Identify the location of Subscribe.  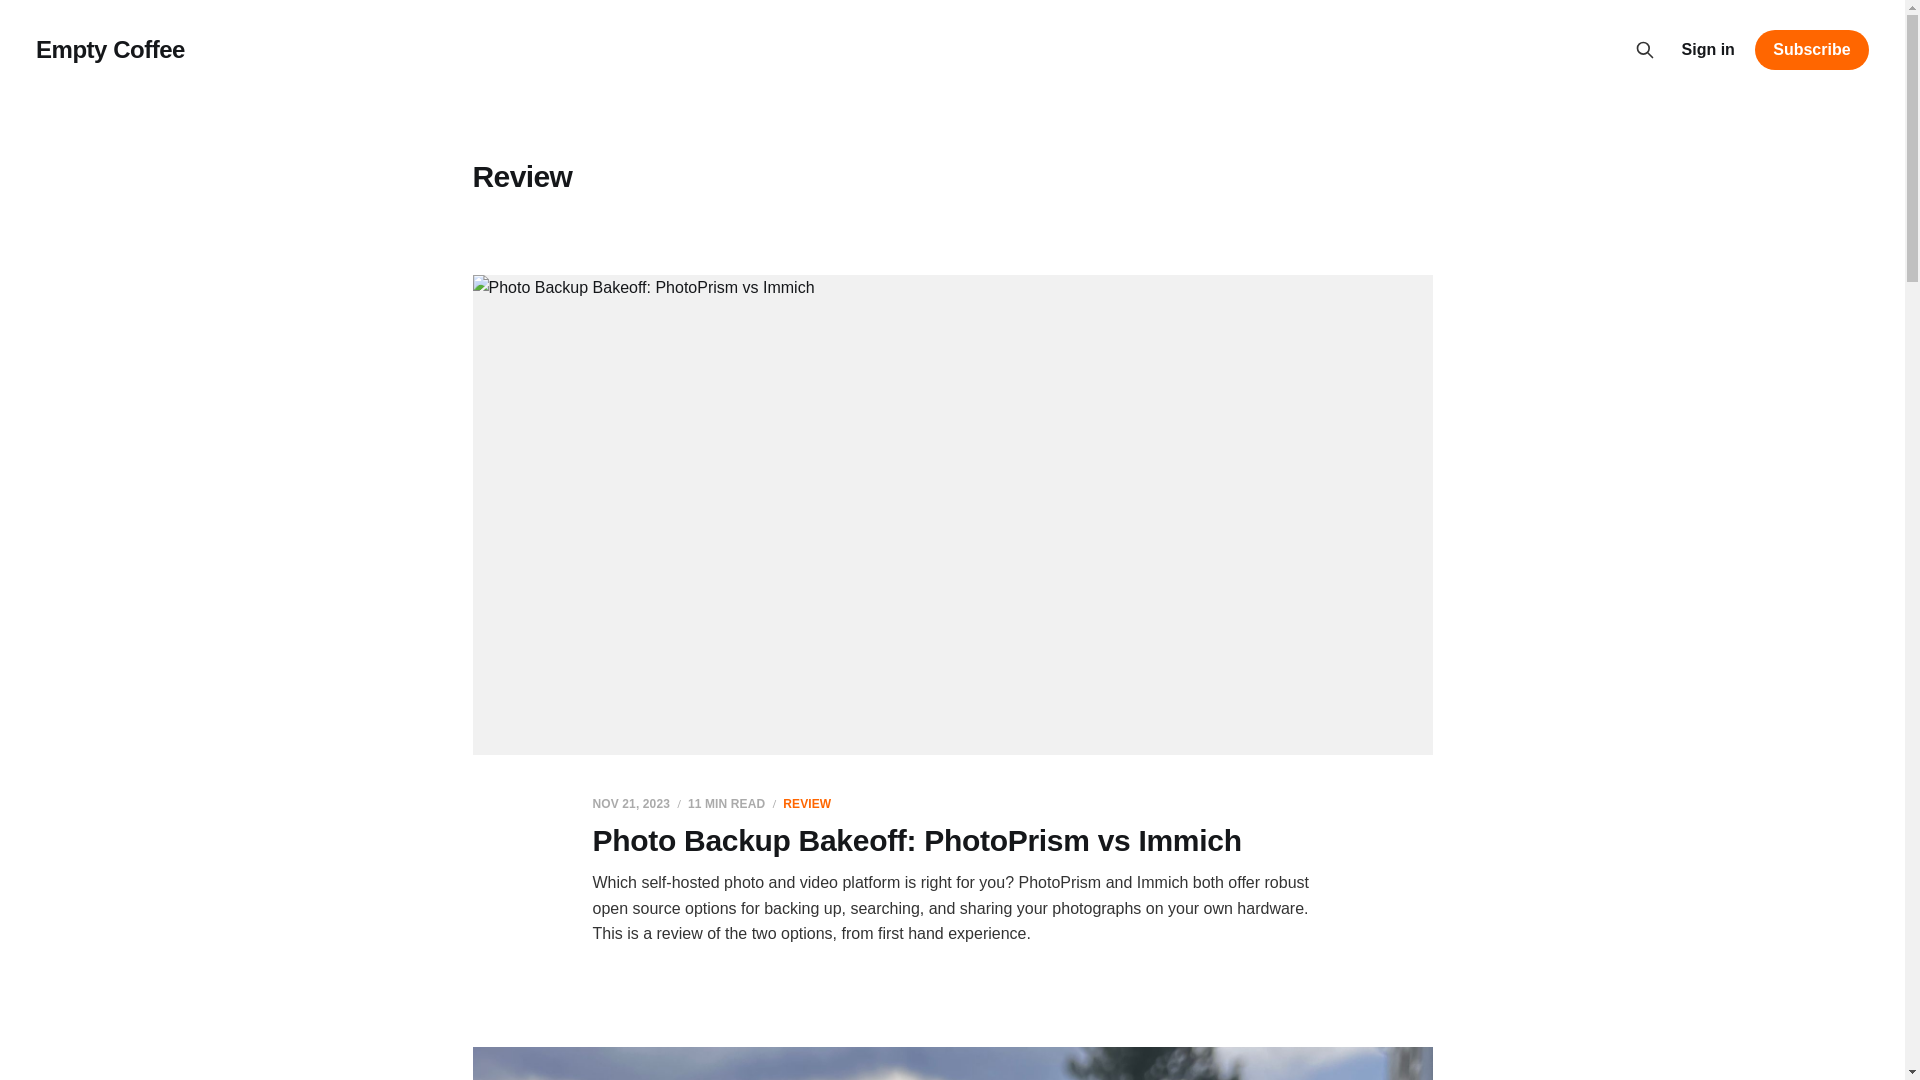
(1811, 50).